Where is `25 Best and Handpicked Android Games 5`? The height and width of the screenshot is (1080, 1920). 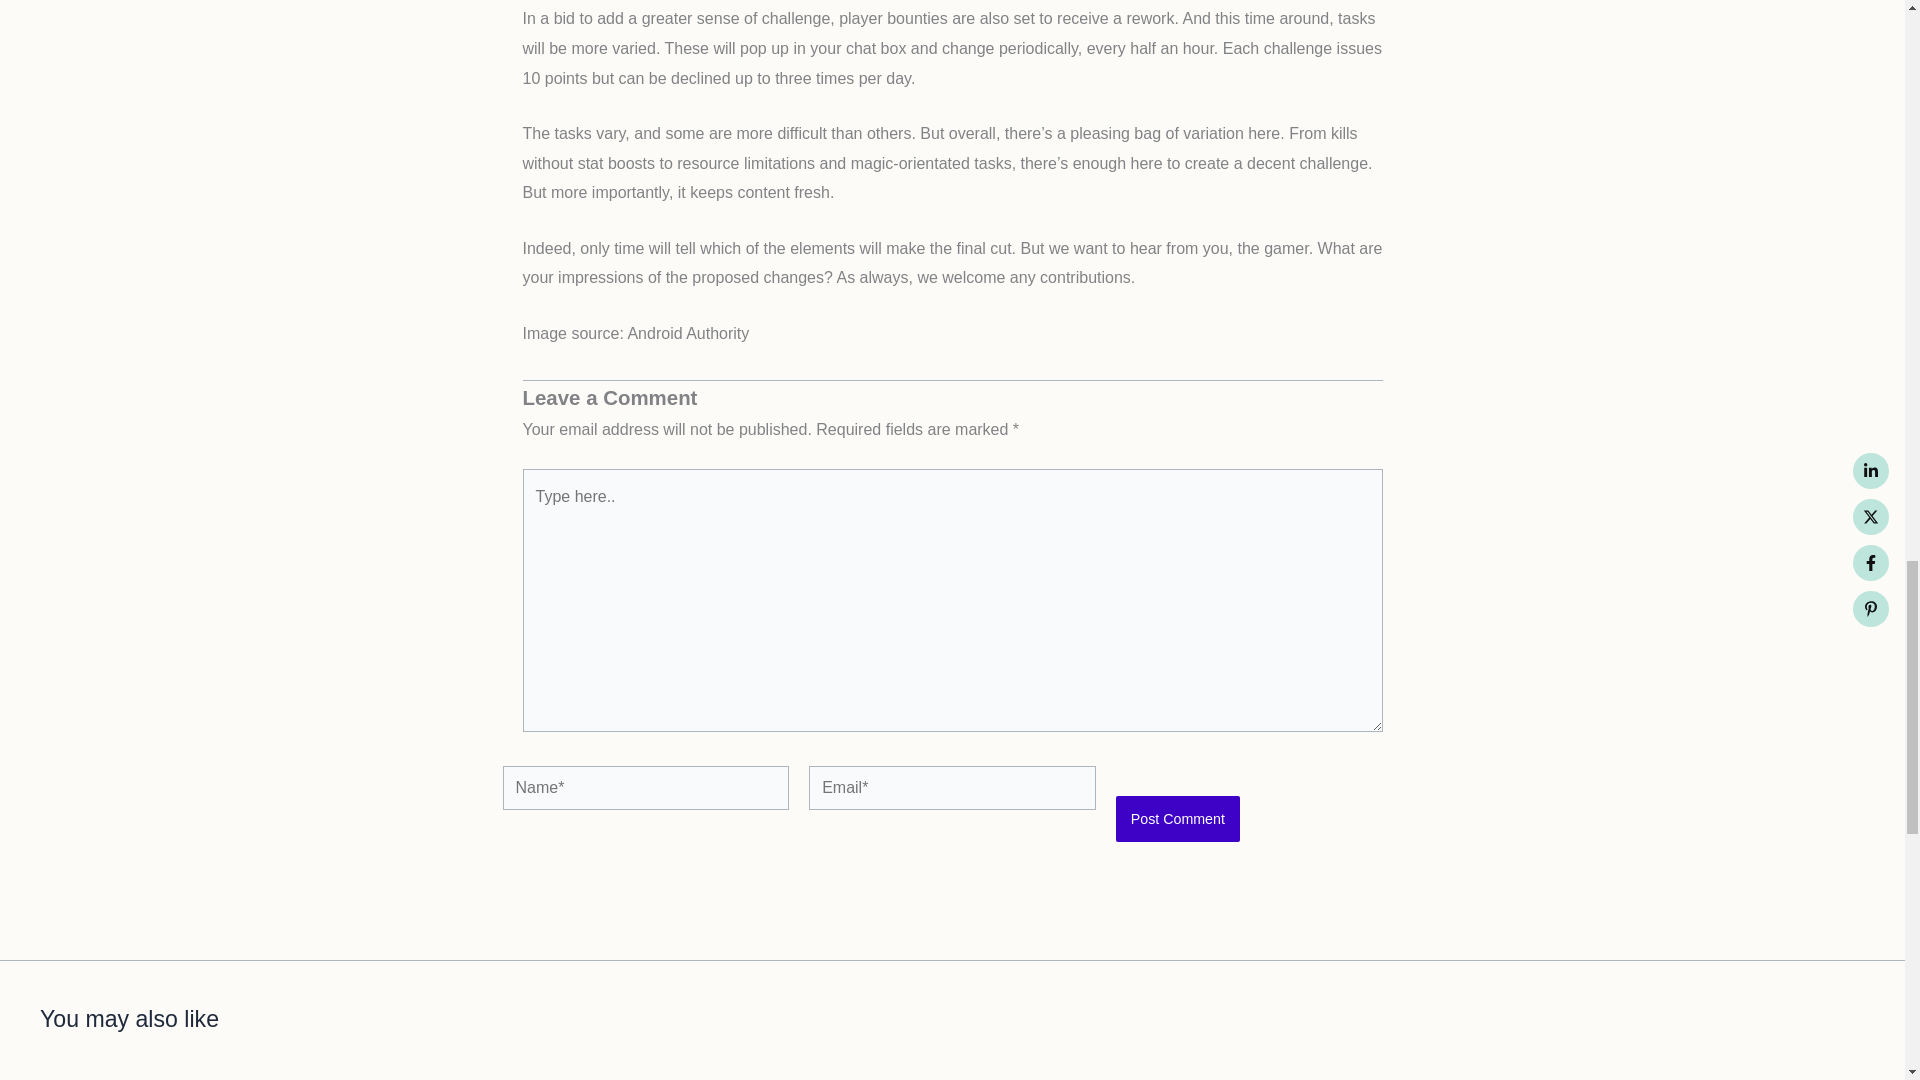 25 Best and Handpicked Android Games 5 is located at coordinates (1184, 1075).